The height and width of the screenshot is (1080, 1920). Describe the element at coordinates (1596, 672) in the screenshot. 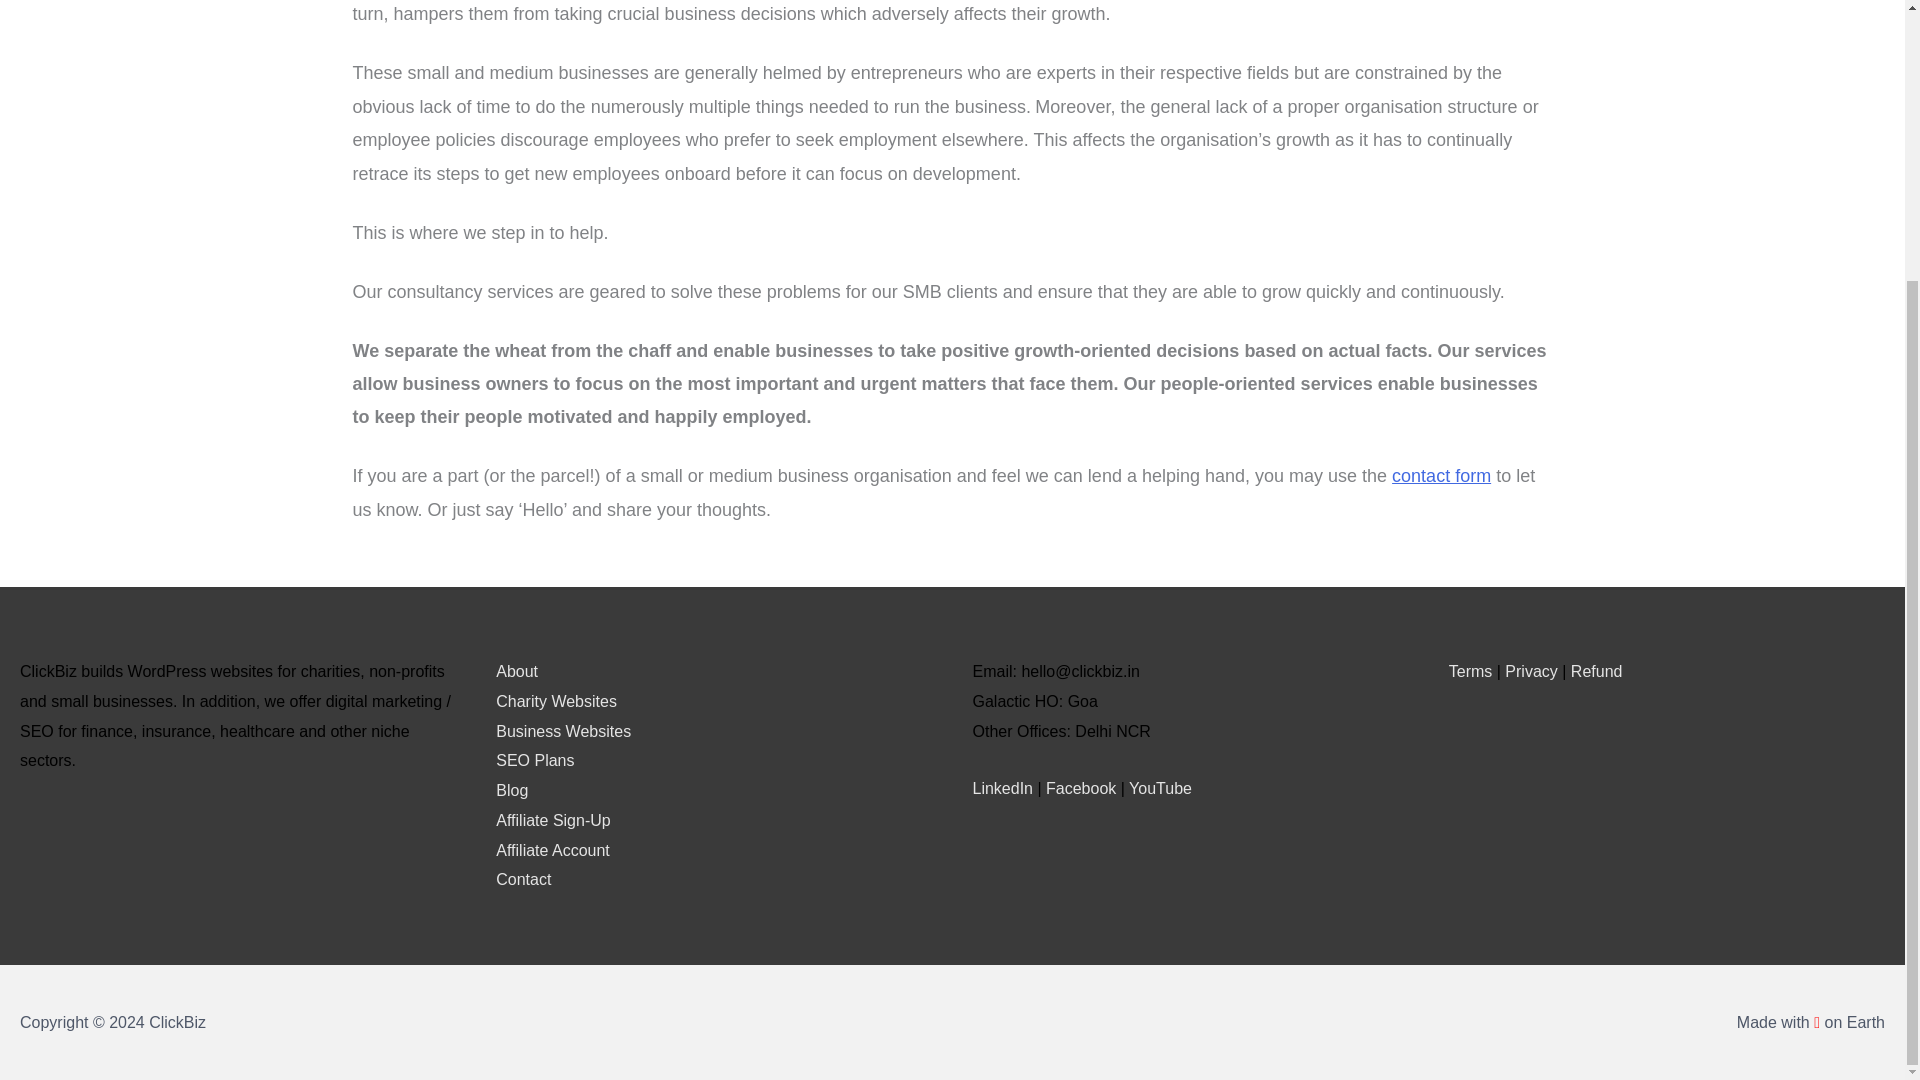

I see `Refund` at that location.